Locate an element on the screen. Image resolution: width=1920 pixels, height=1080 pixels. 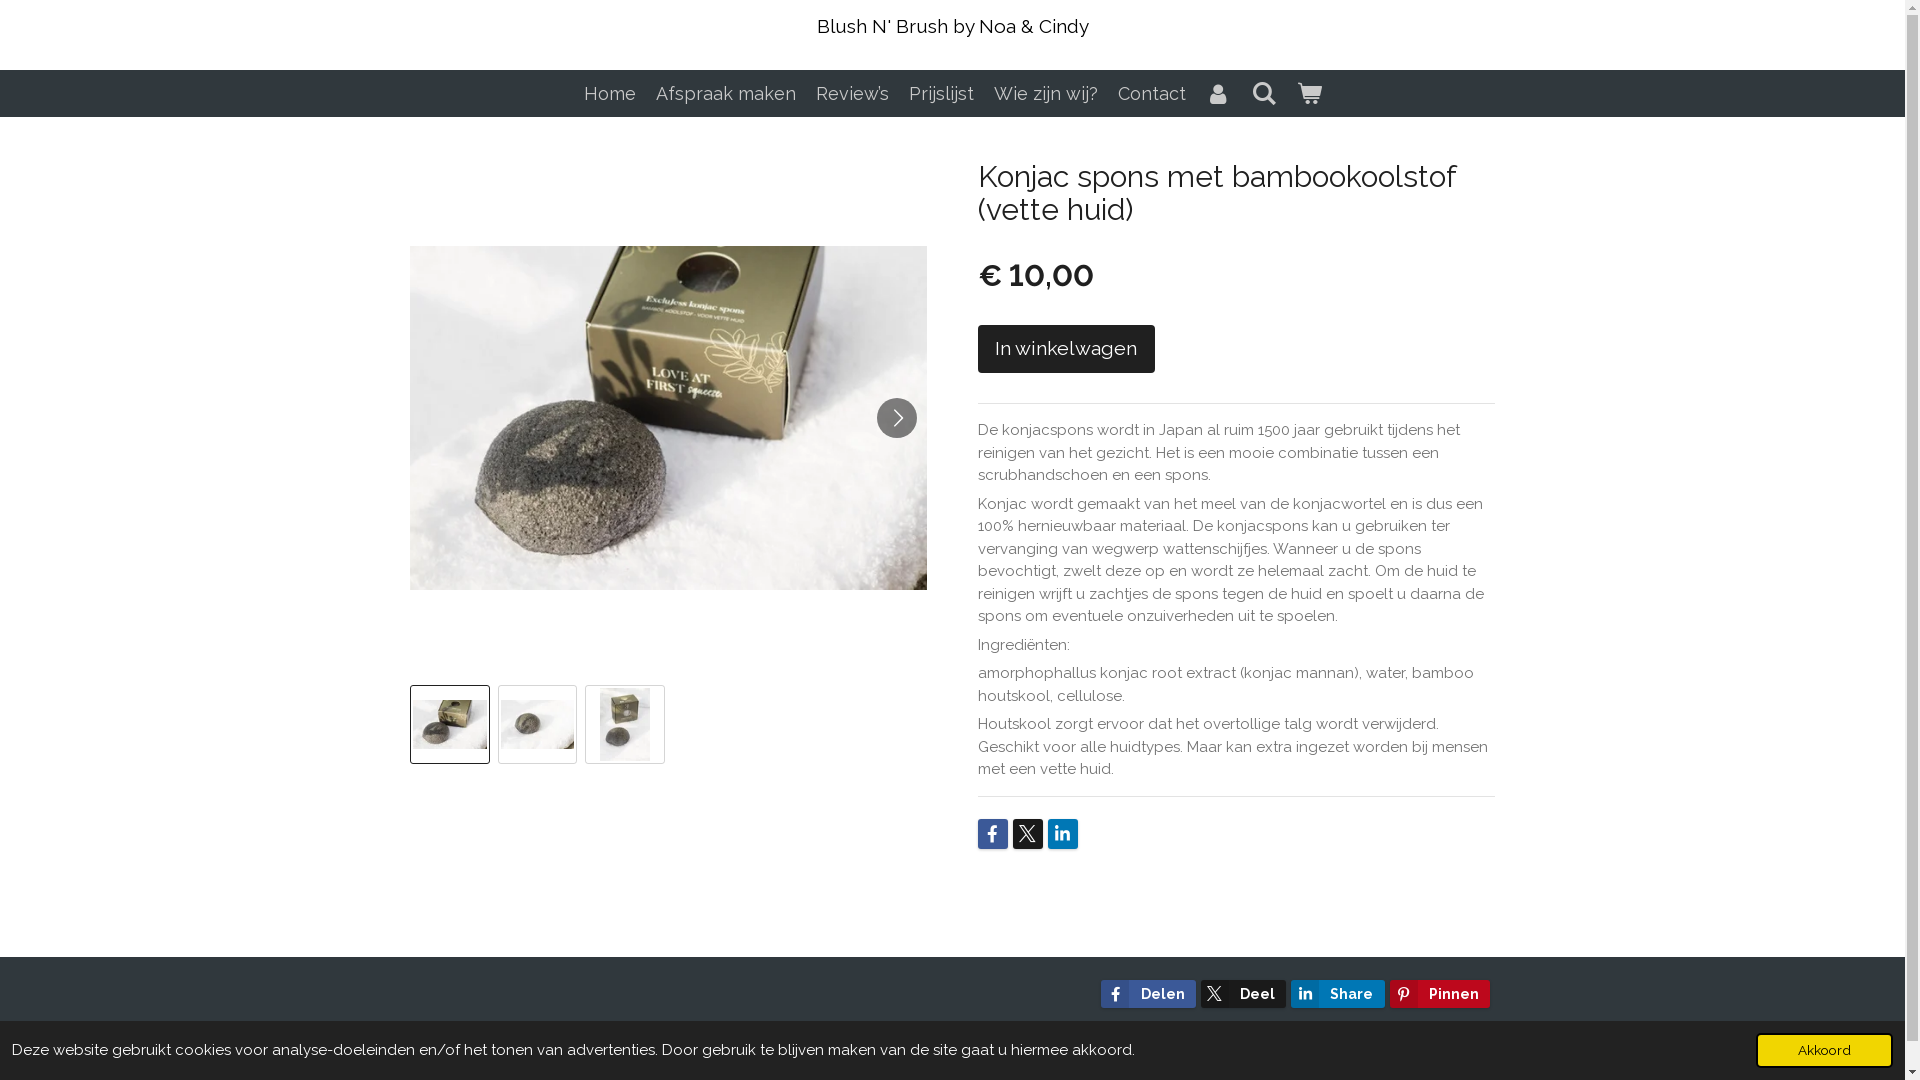
Akkoord is located at coordinates (1824, 1050).